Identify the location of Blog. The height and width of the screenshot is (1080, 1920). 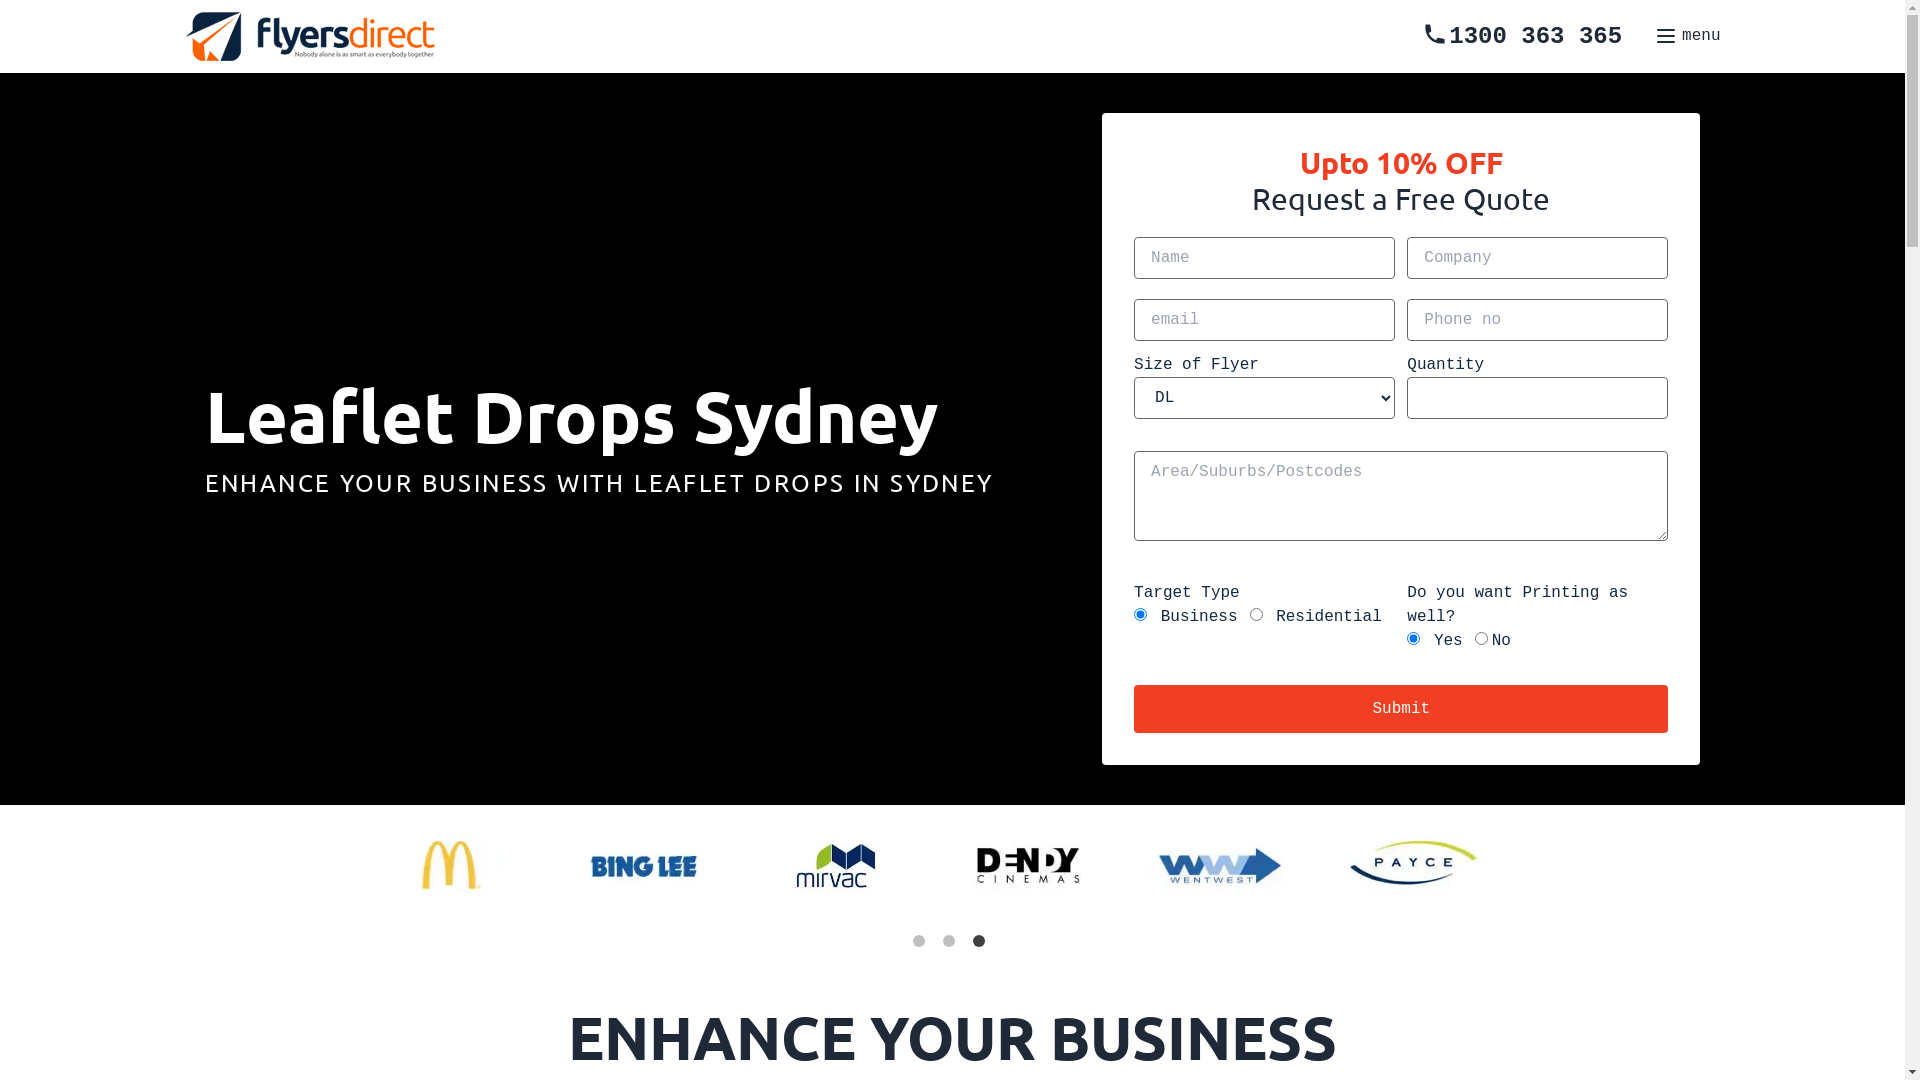
(984, 554).